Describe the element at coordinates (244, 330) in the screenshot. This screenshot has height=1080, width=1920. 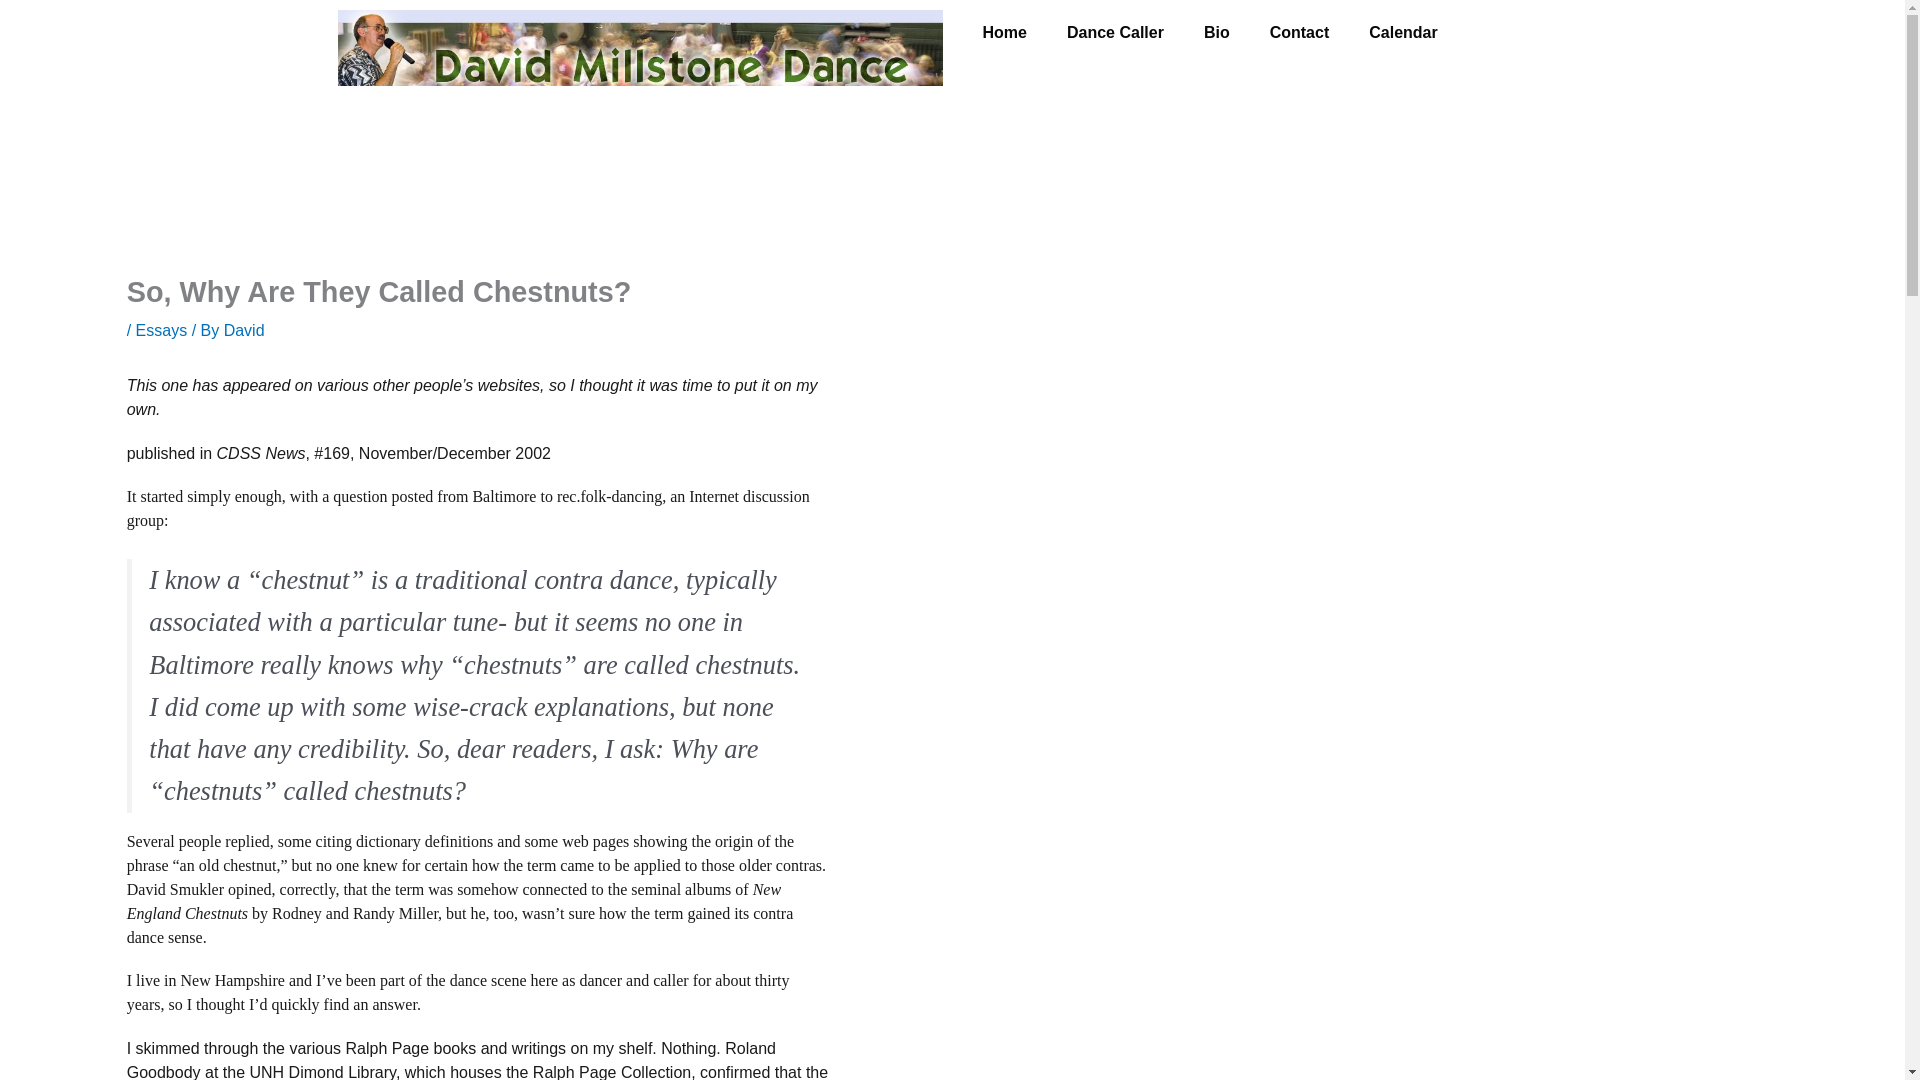
I see `View all posts by David` at that location.